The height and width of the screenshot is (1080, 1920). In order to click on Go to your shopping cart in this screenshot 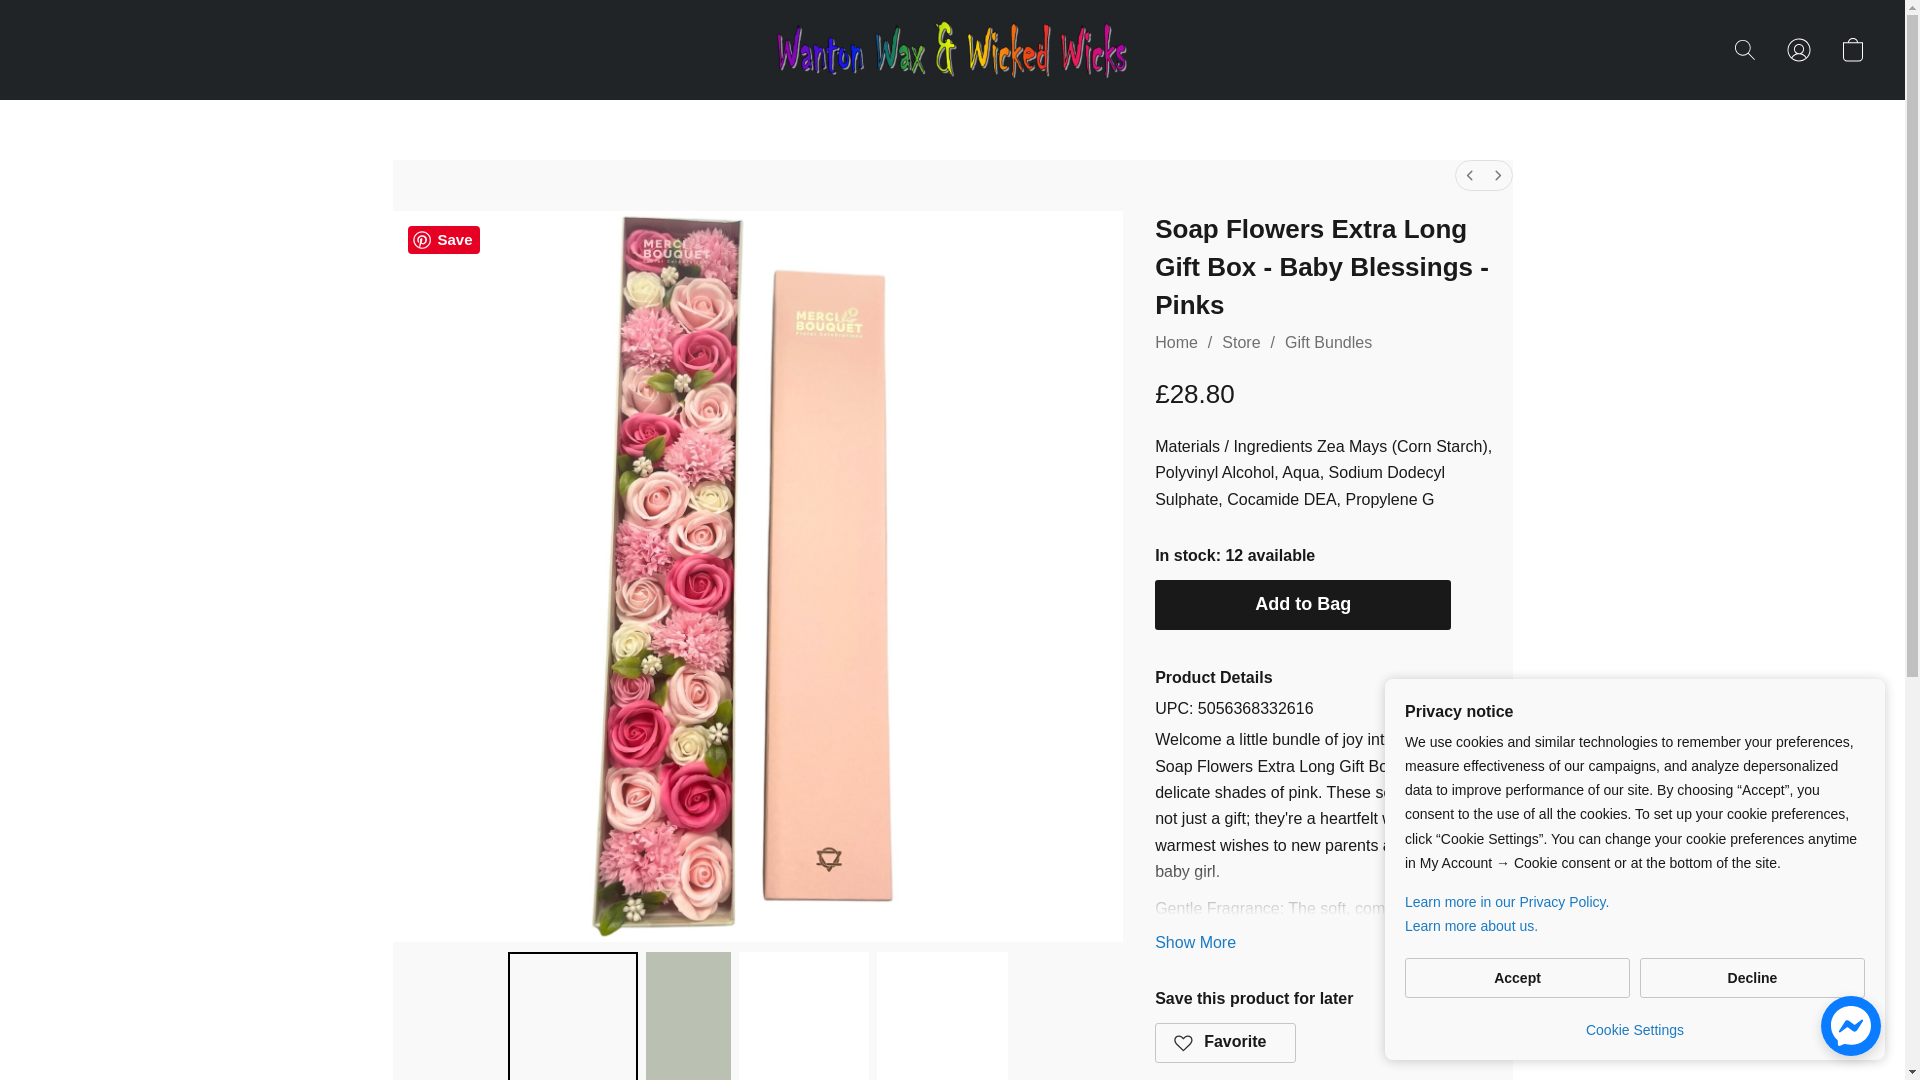, I will do `click(1852, 50)`.